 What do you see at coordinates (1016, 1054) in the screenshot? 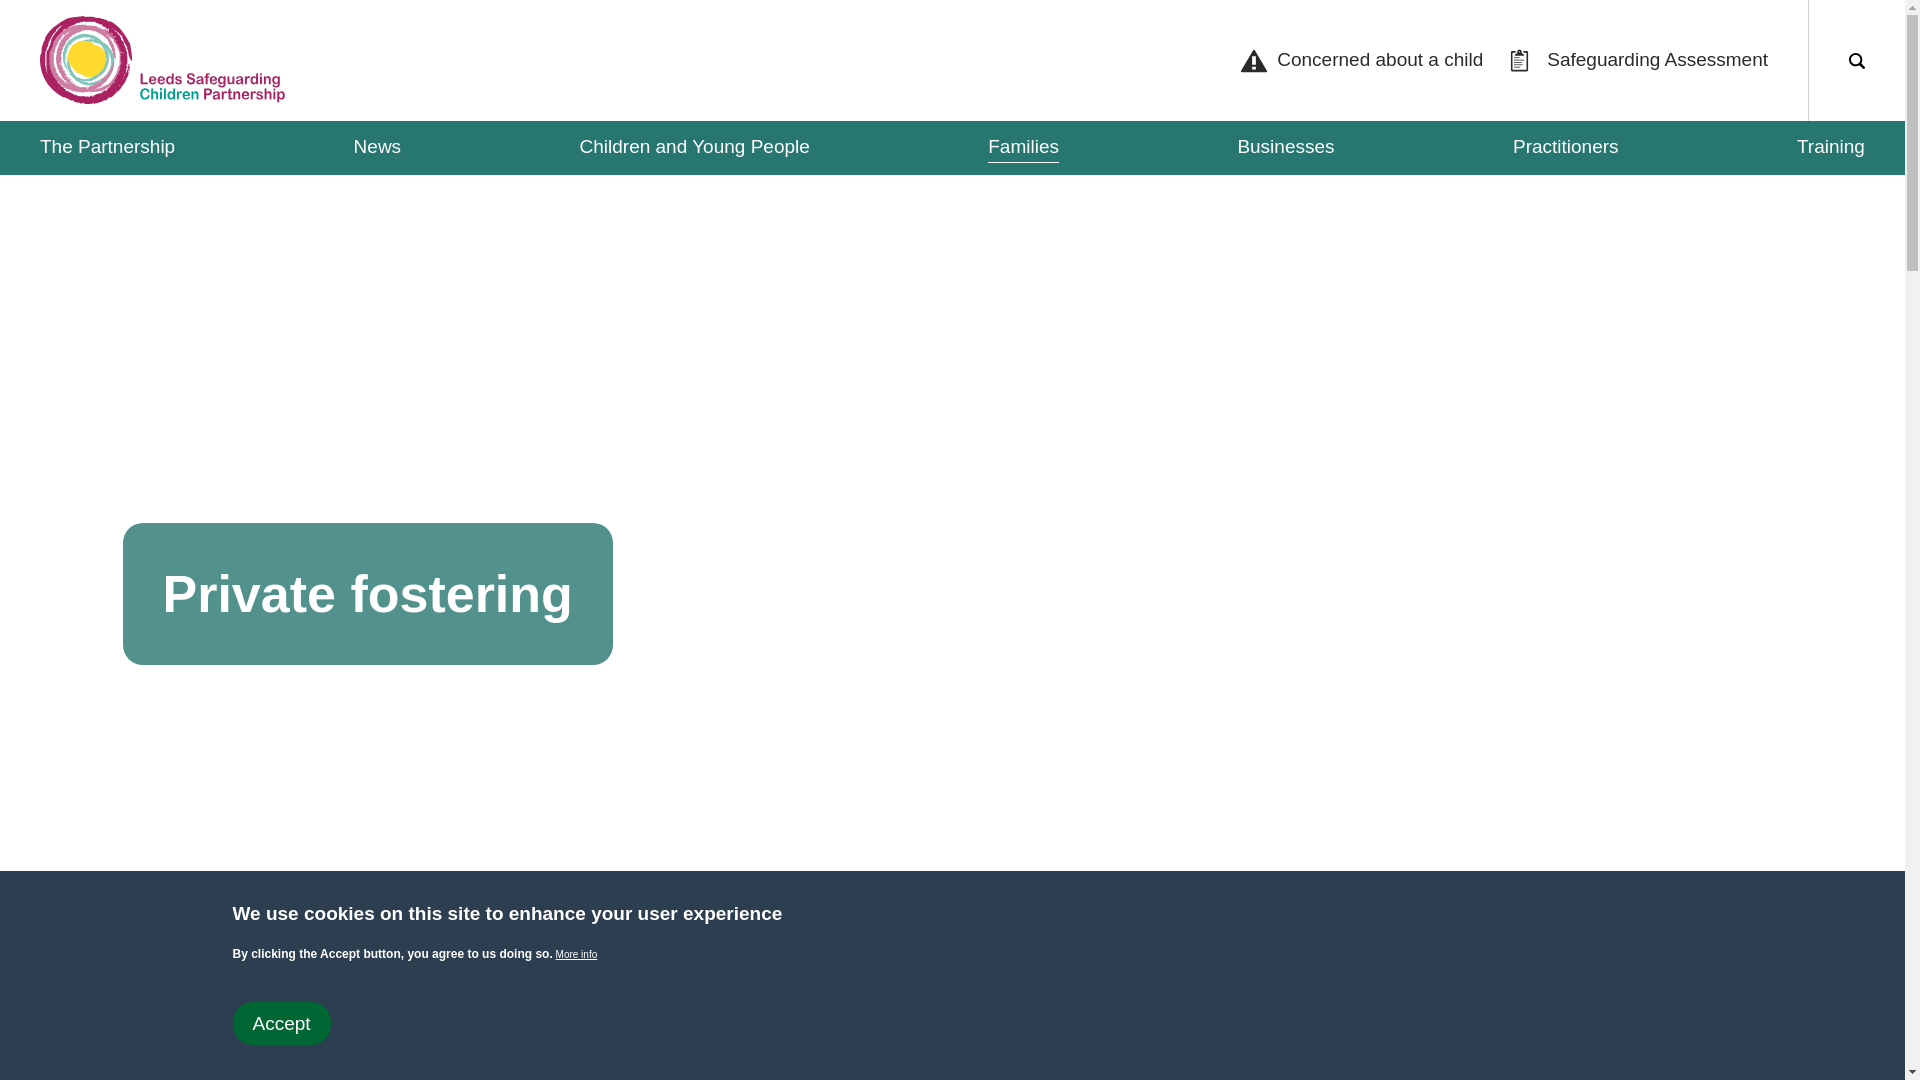
I see `Quick leave to BBC` at bounding box center [1016, 1054].